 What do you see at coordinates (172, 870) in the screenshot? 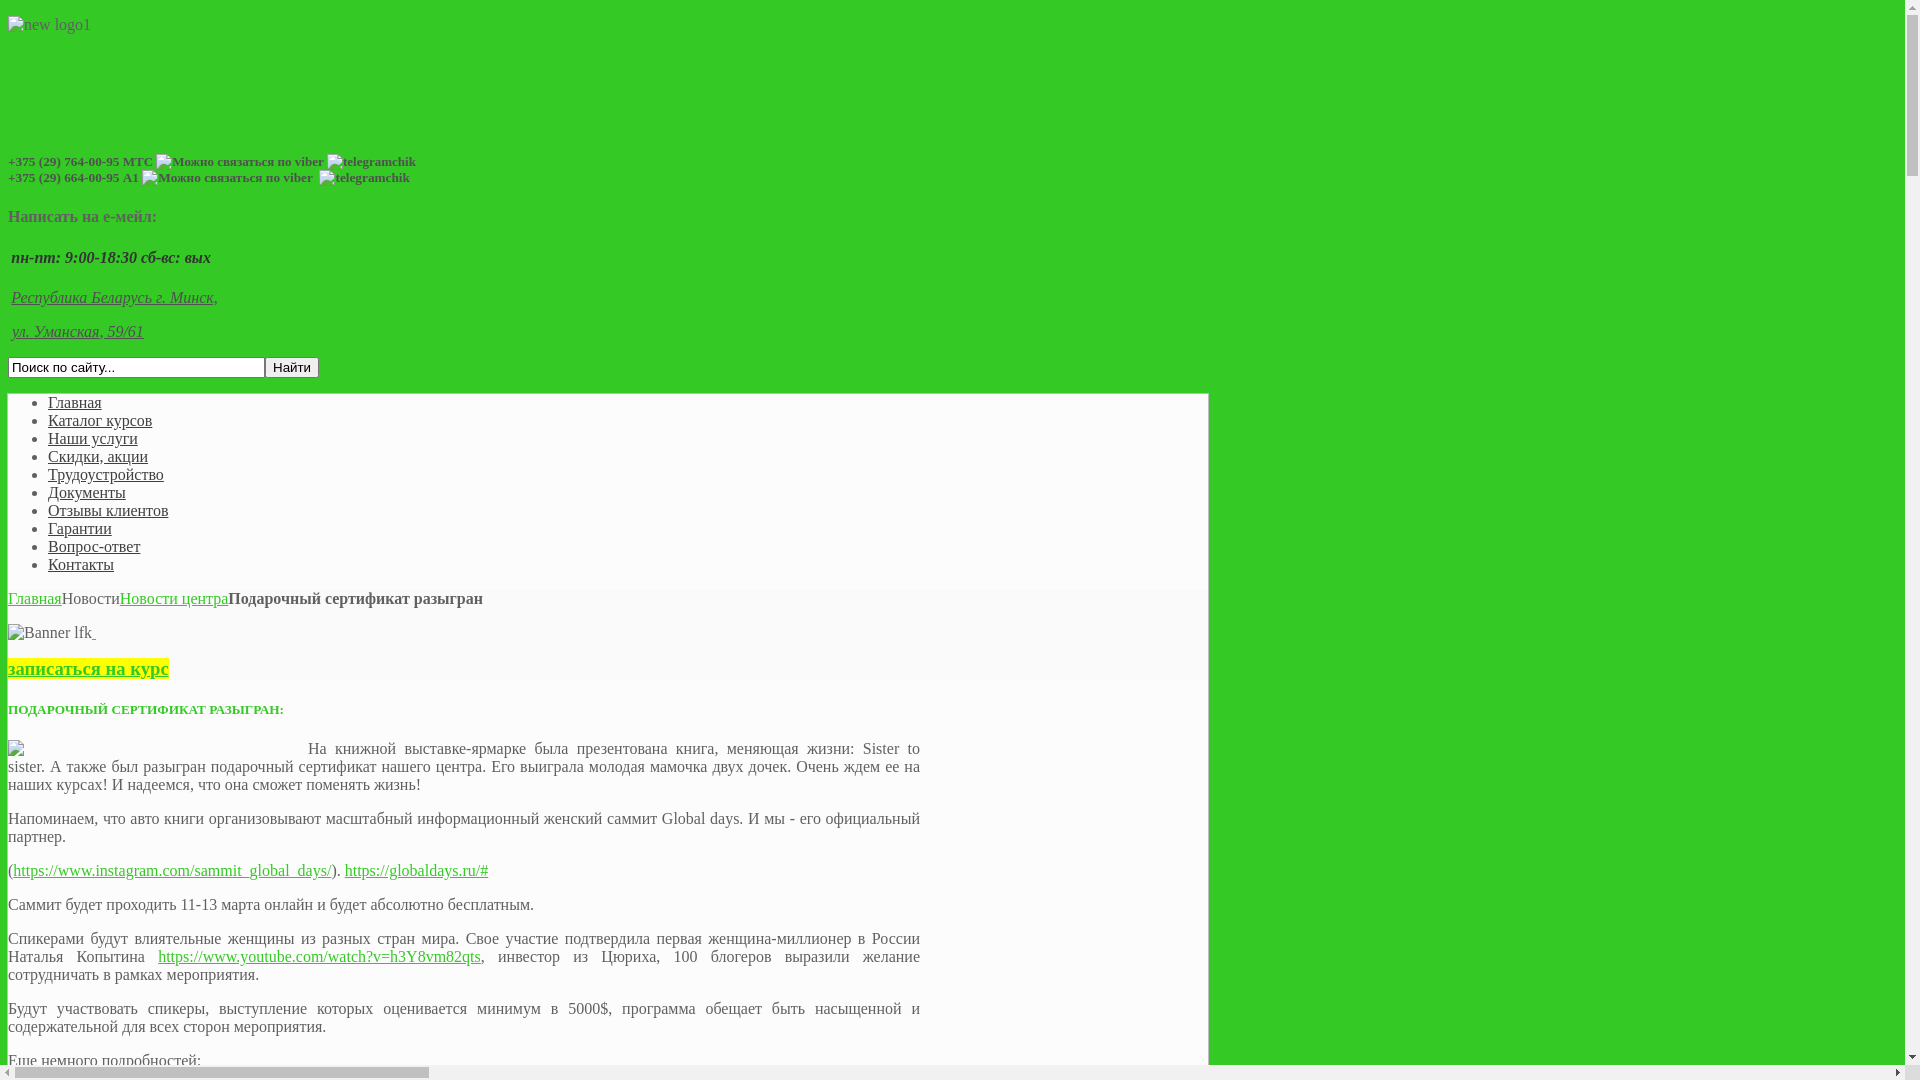
I see `https://www.instagram.com/sammit_global_days/` at bounding box center [172, 870].